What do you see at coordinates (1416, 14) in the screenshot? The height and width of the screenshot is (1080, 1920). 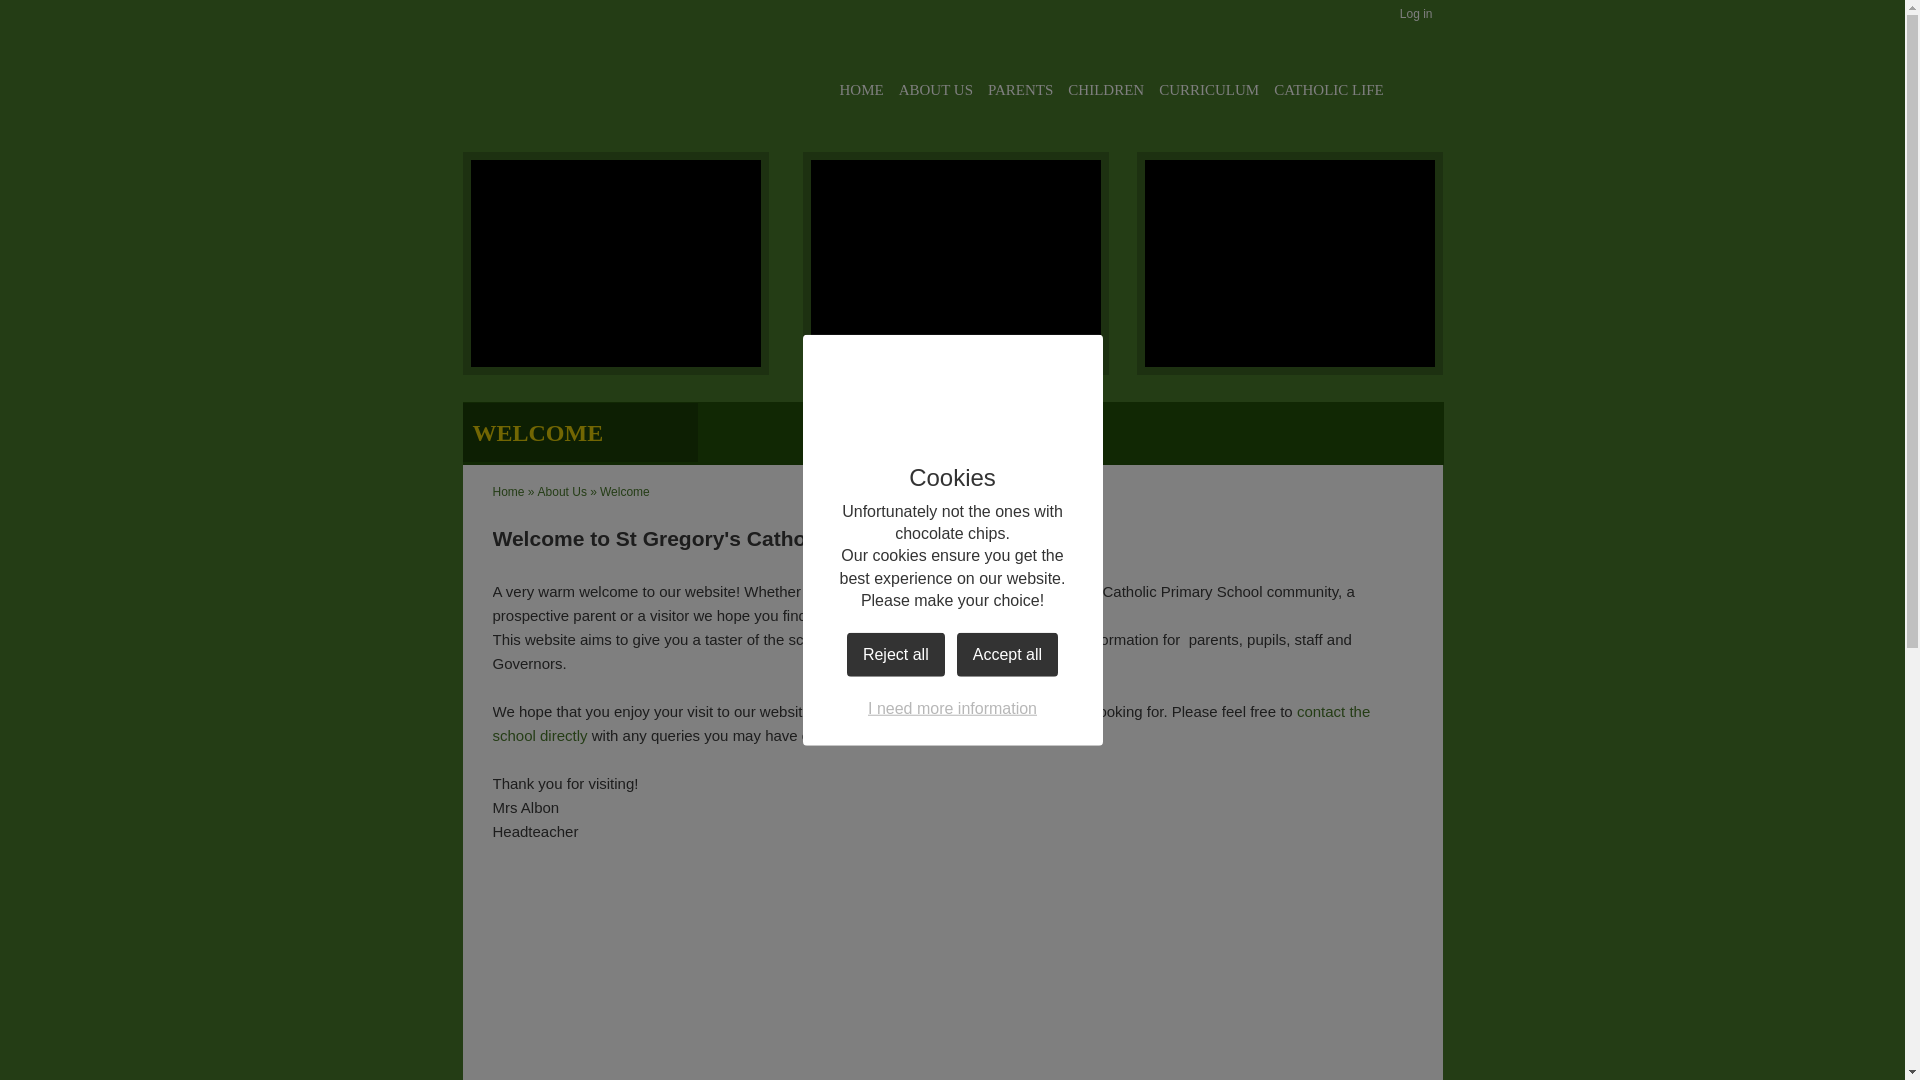 I see `Log in` at bounding box center [1416, 14].